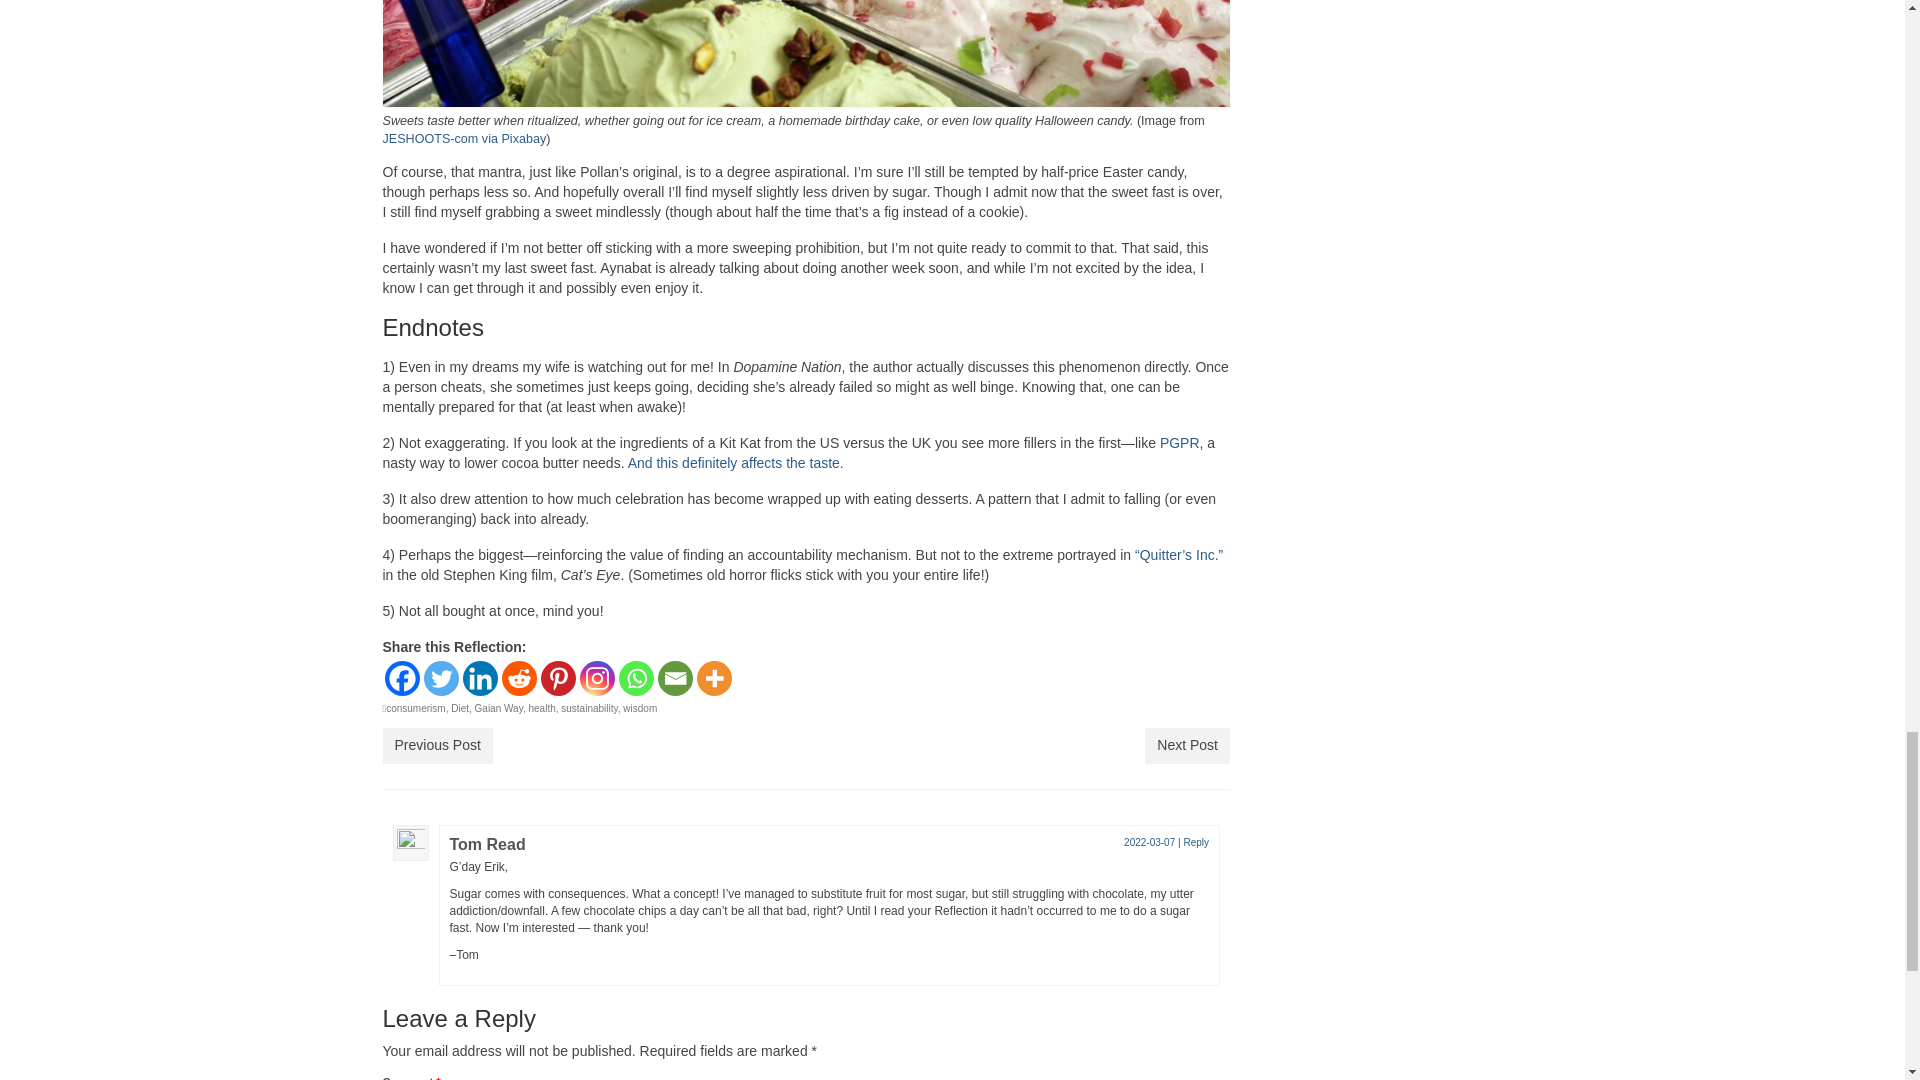  I want to click on JESHOOTS-com via Pixabay, so click(464, 138).